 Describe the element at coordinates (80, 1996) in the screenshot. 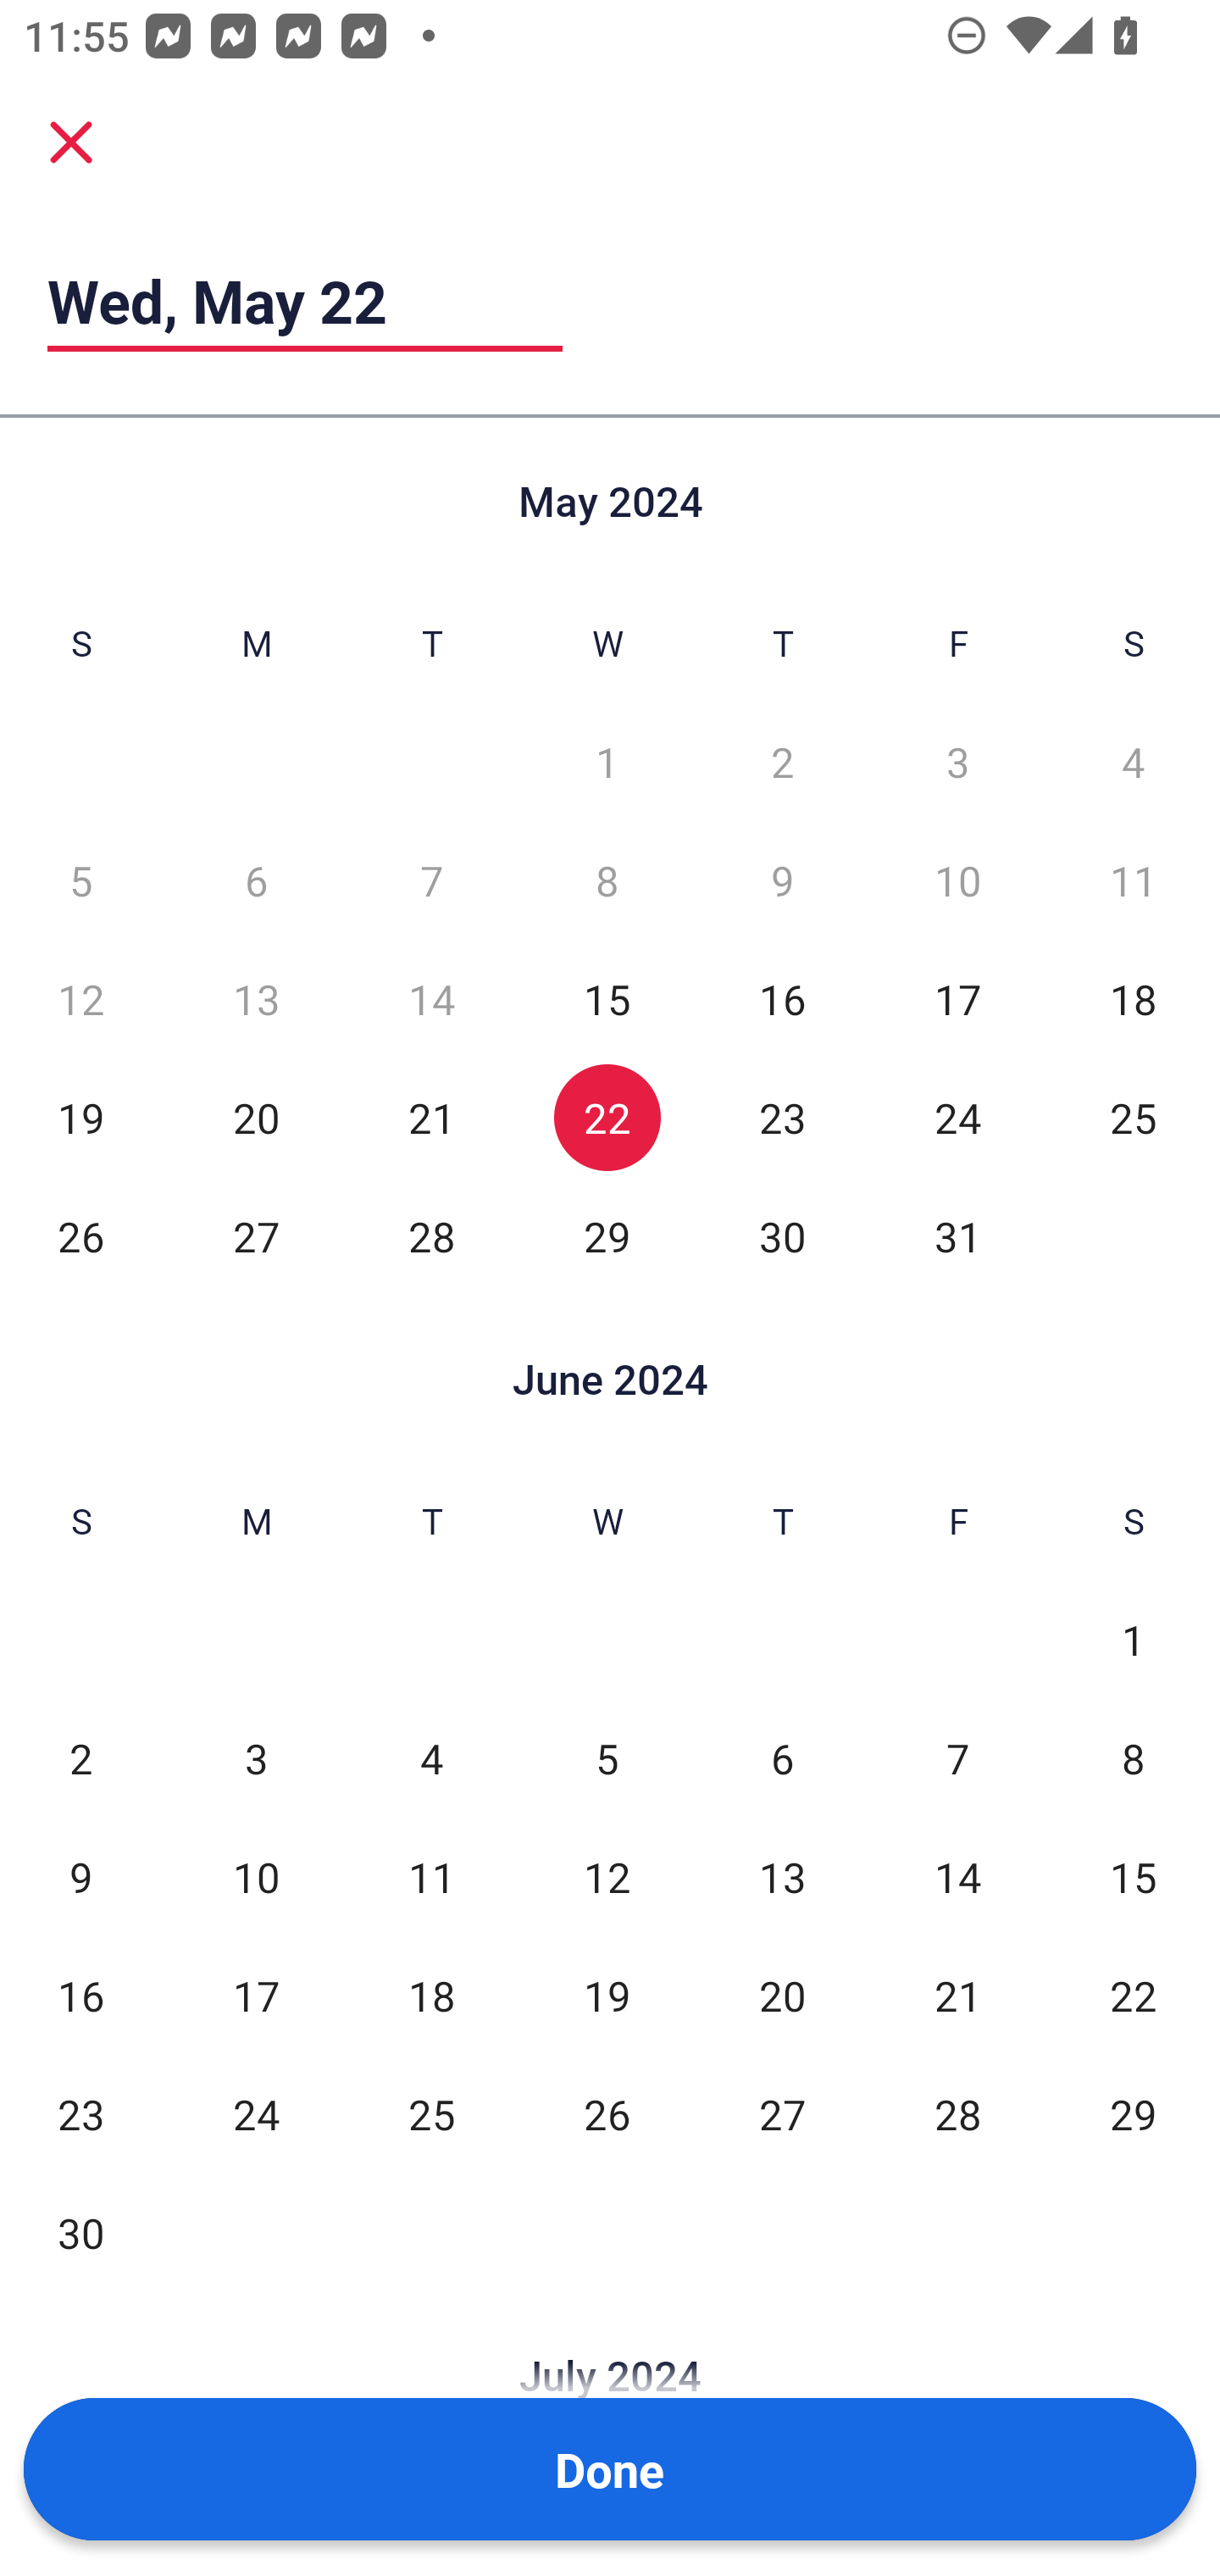

I see `16 Sun, Jun 16, Not Selected` at that location.